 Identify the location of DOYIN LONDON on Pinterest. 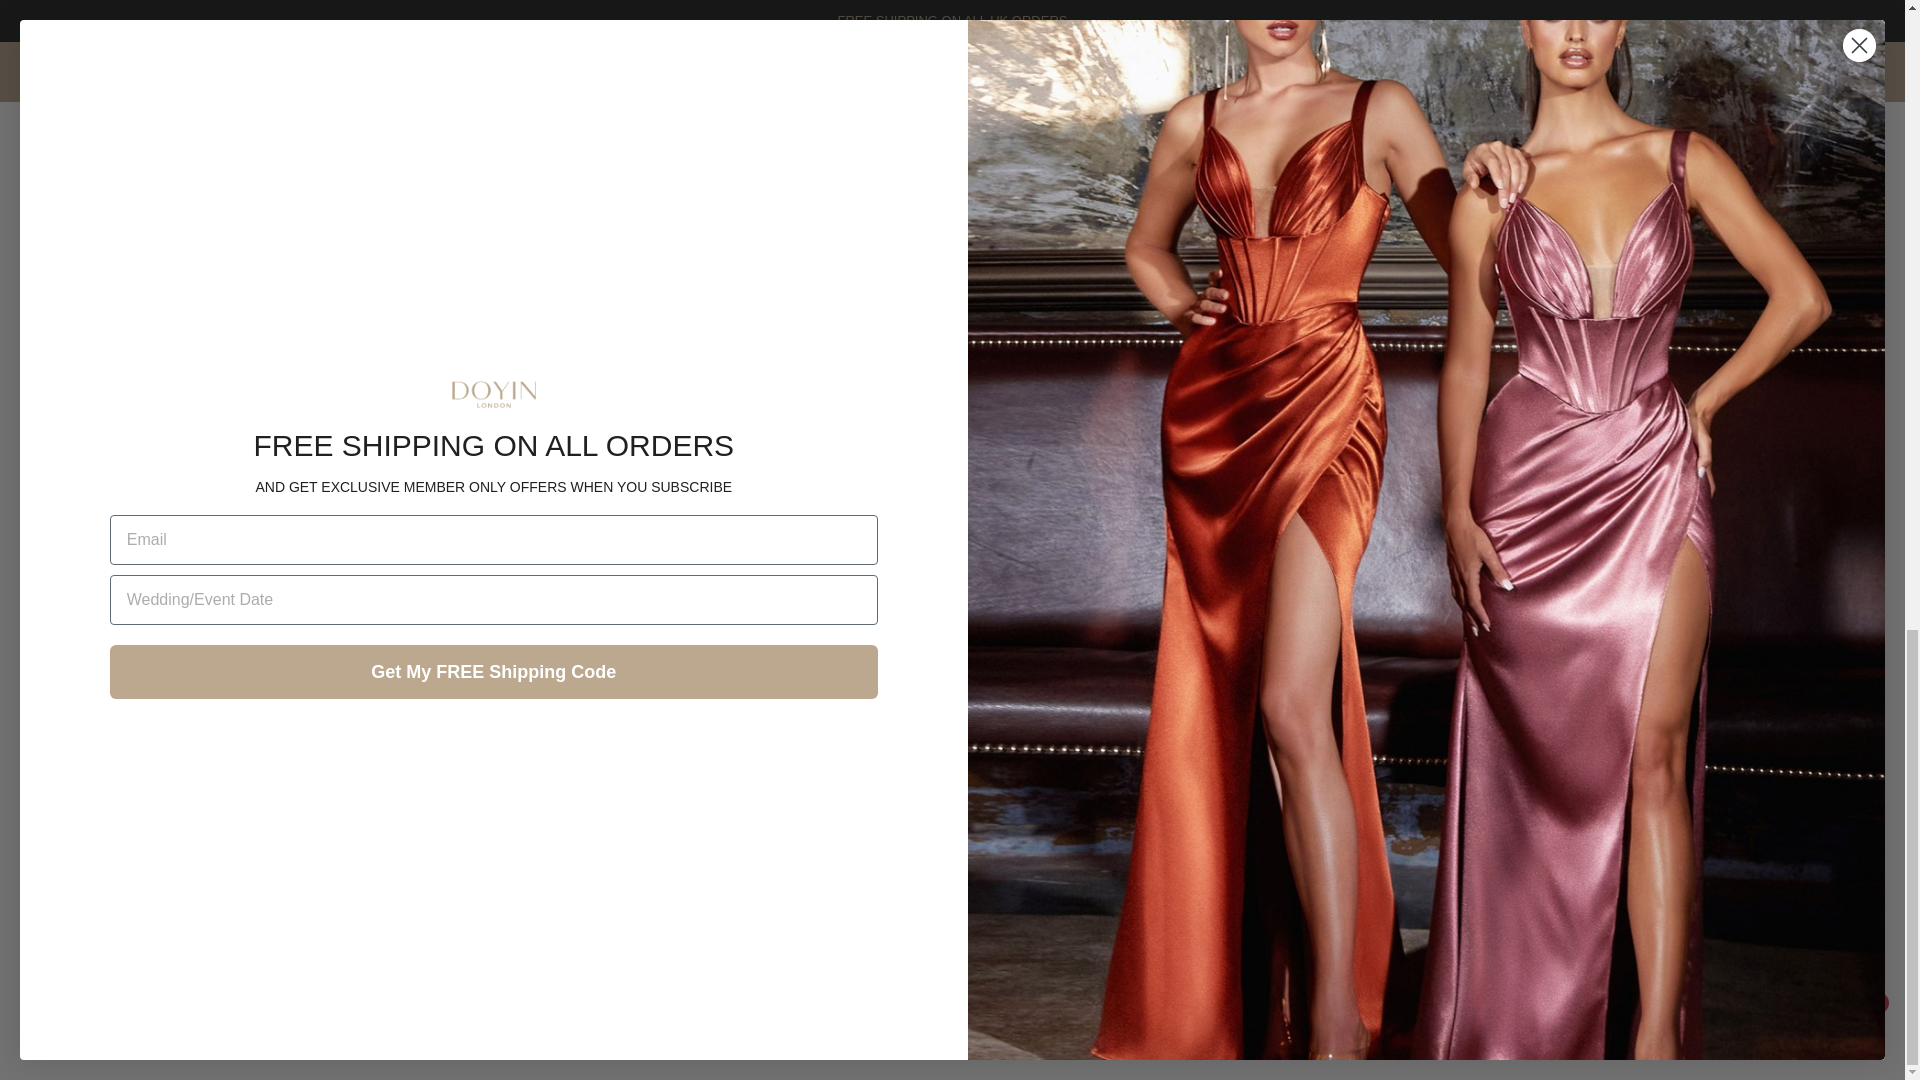
(1002, 993).